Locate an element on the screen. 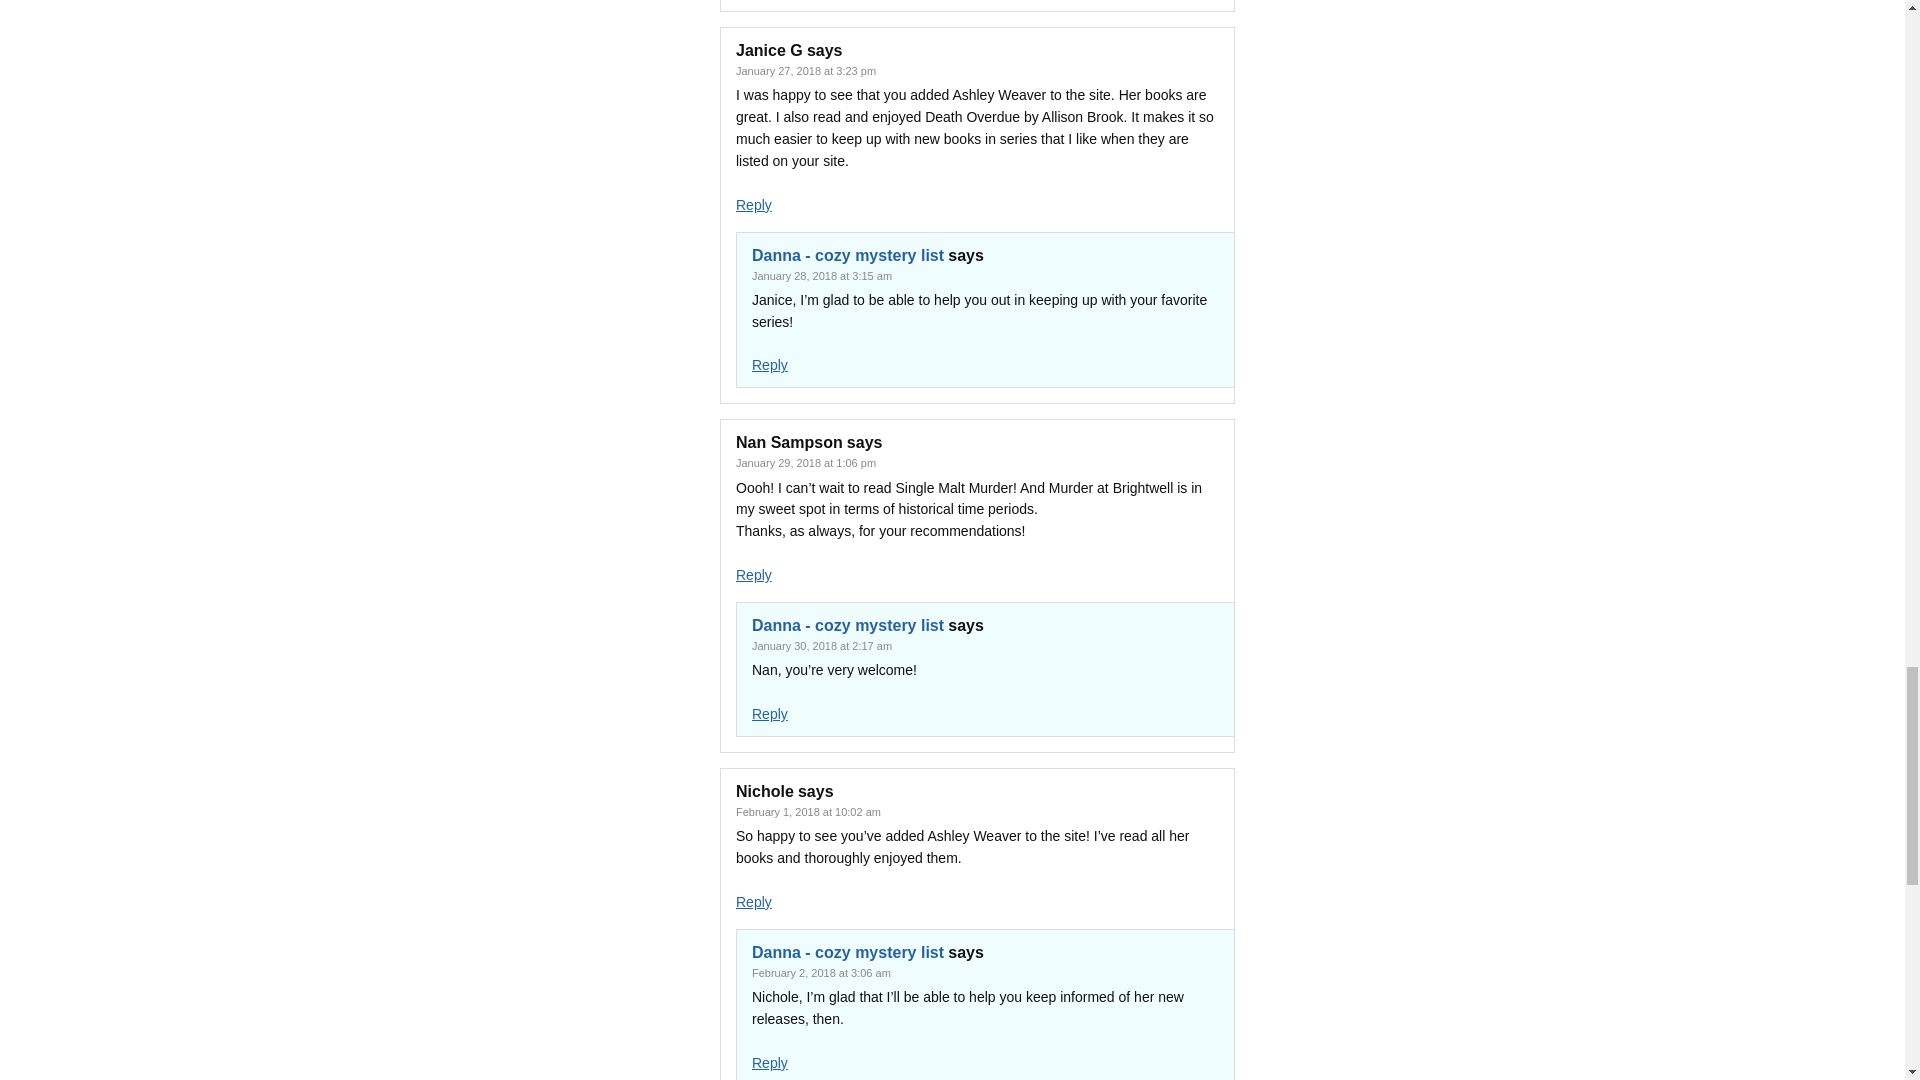 The height and width of the screenshot is (1080, 1920). January 27, 2018 at 3:23 pm is located at coordinates (805, 70).